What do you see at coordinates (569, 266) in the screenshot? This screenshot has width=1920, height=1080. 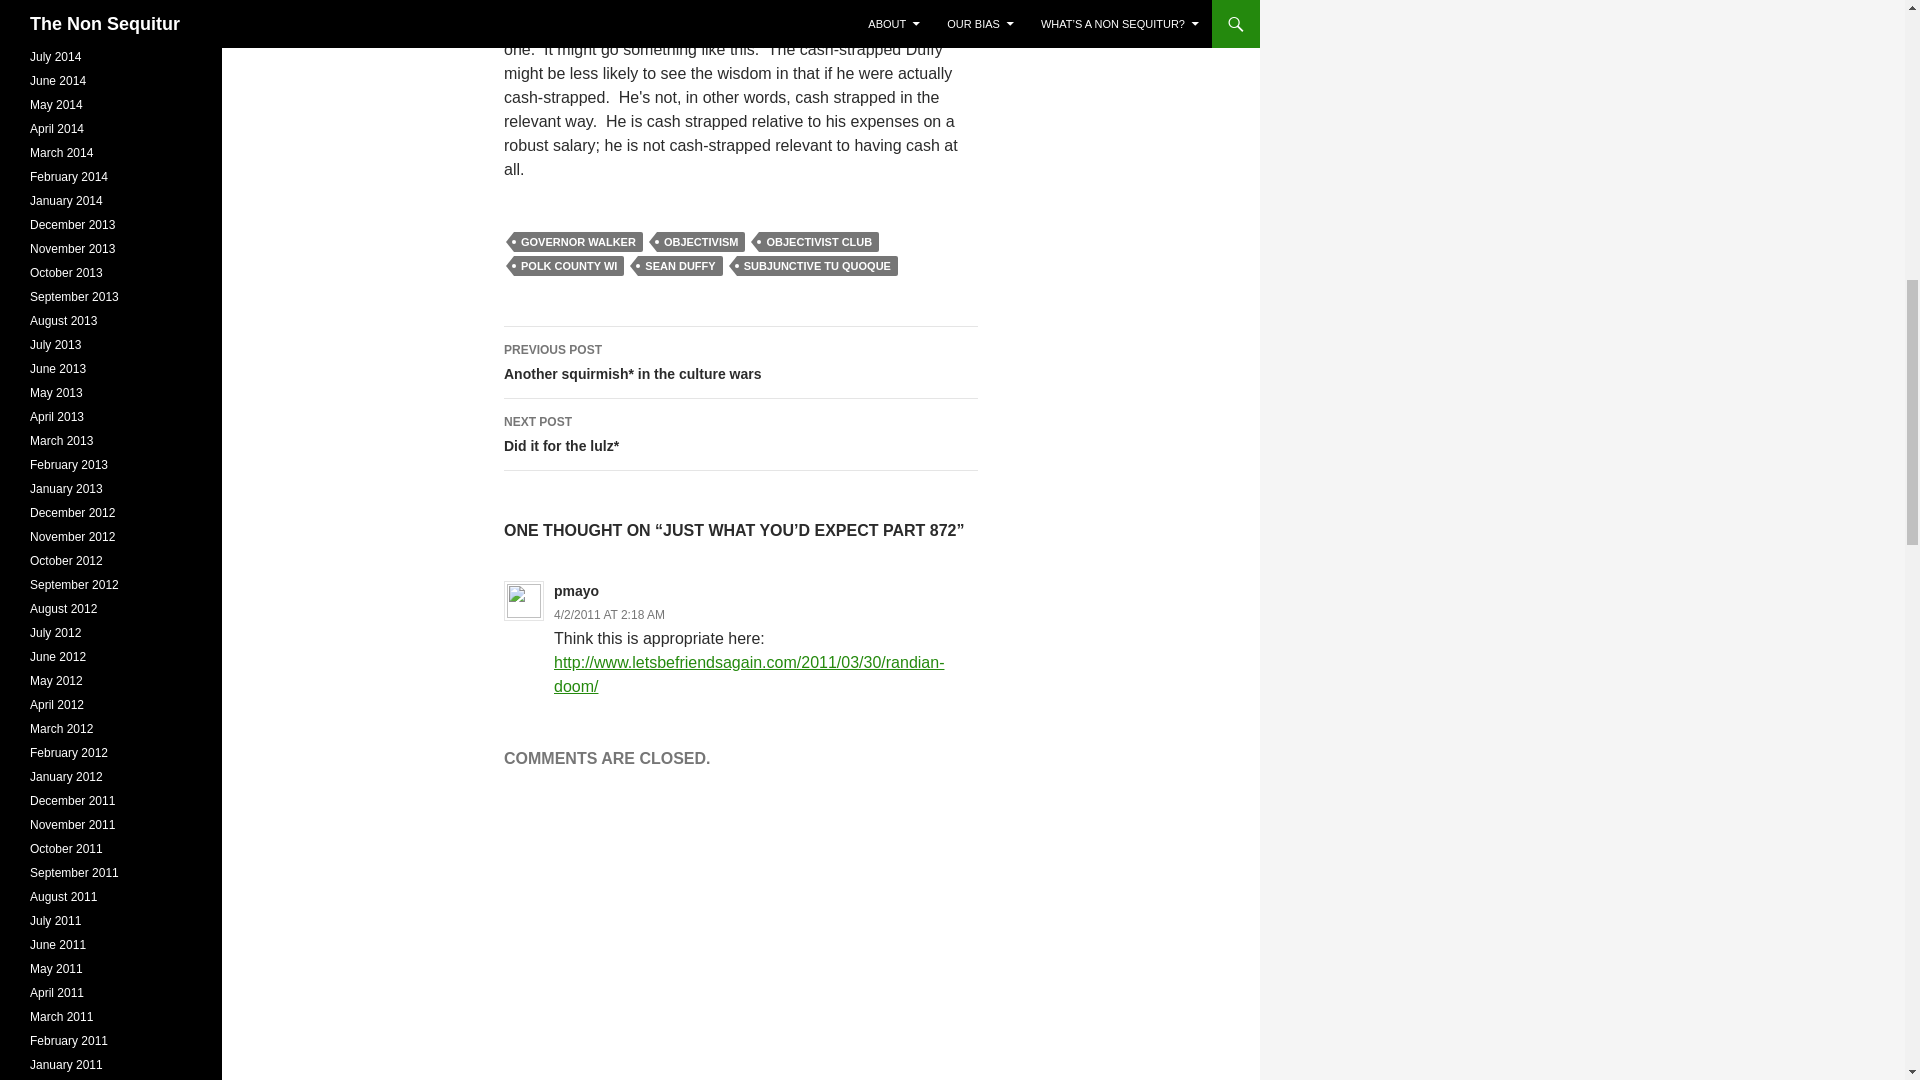 I see `POLK COUNTY WI` at bounding box center [569, 266].